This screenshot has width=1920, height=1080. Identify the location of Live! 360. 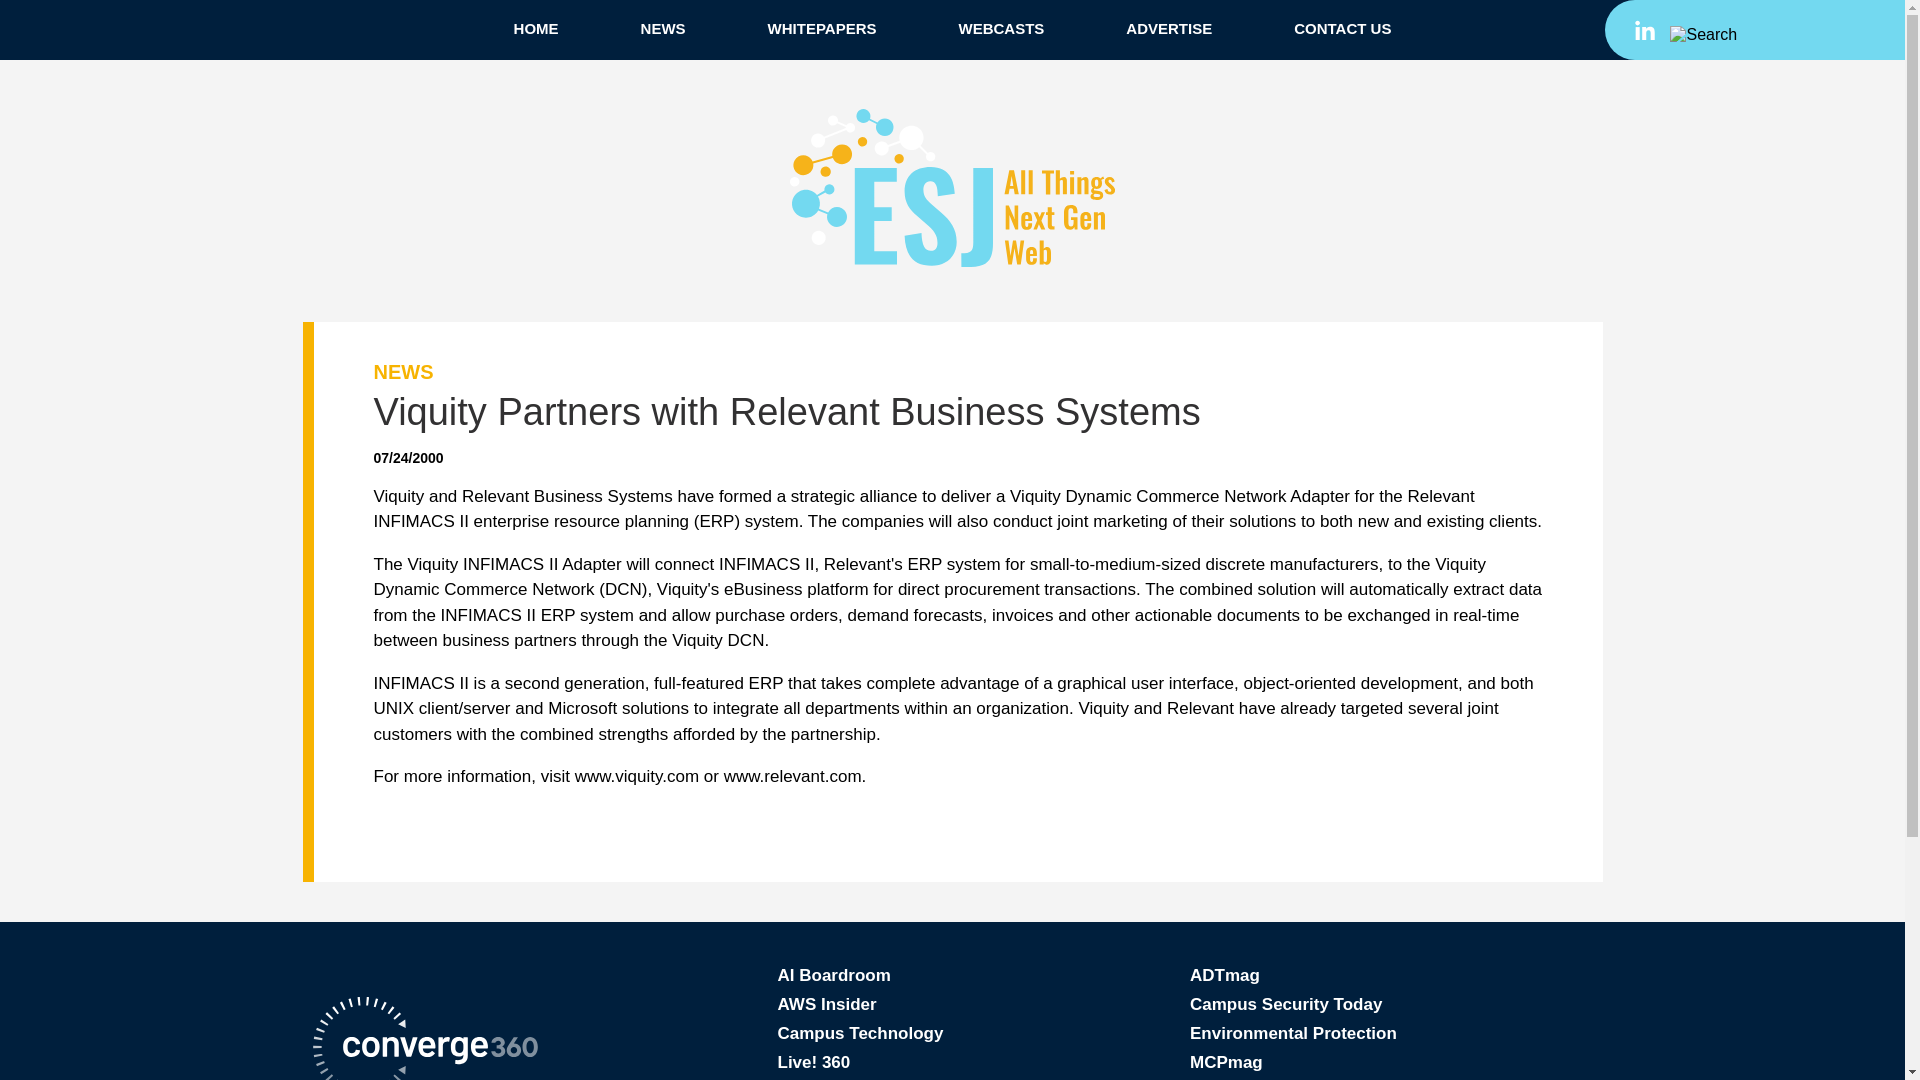
(814, 1062).